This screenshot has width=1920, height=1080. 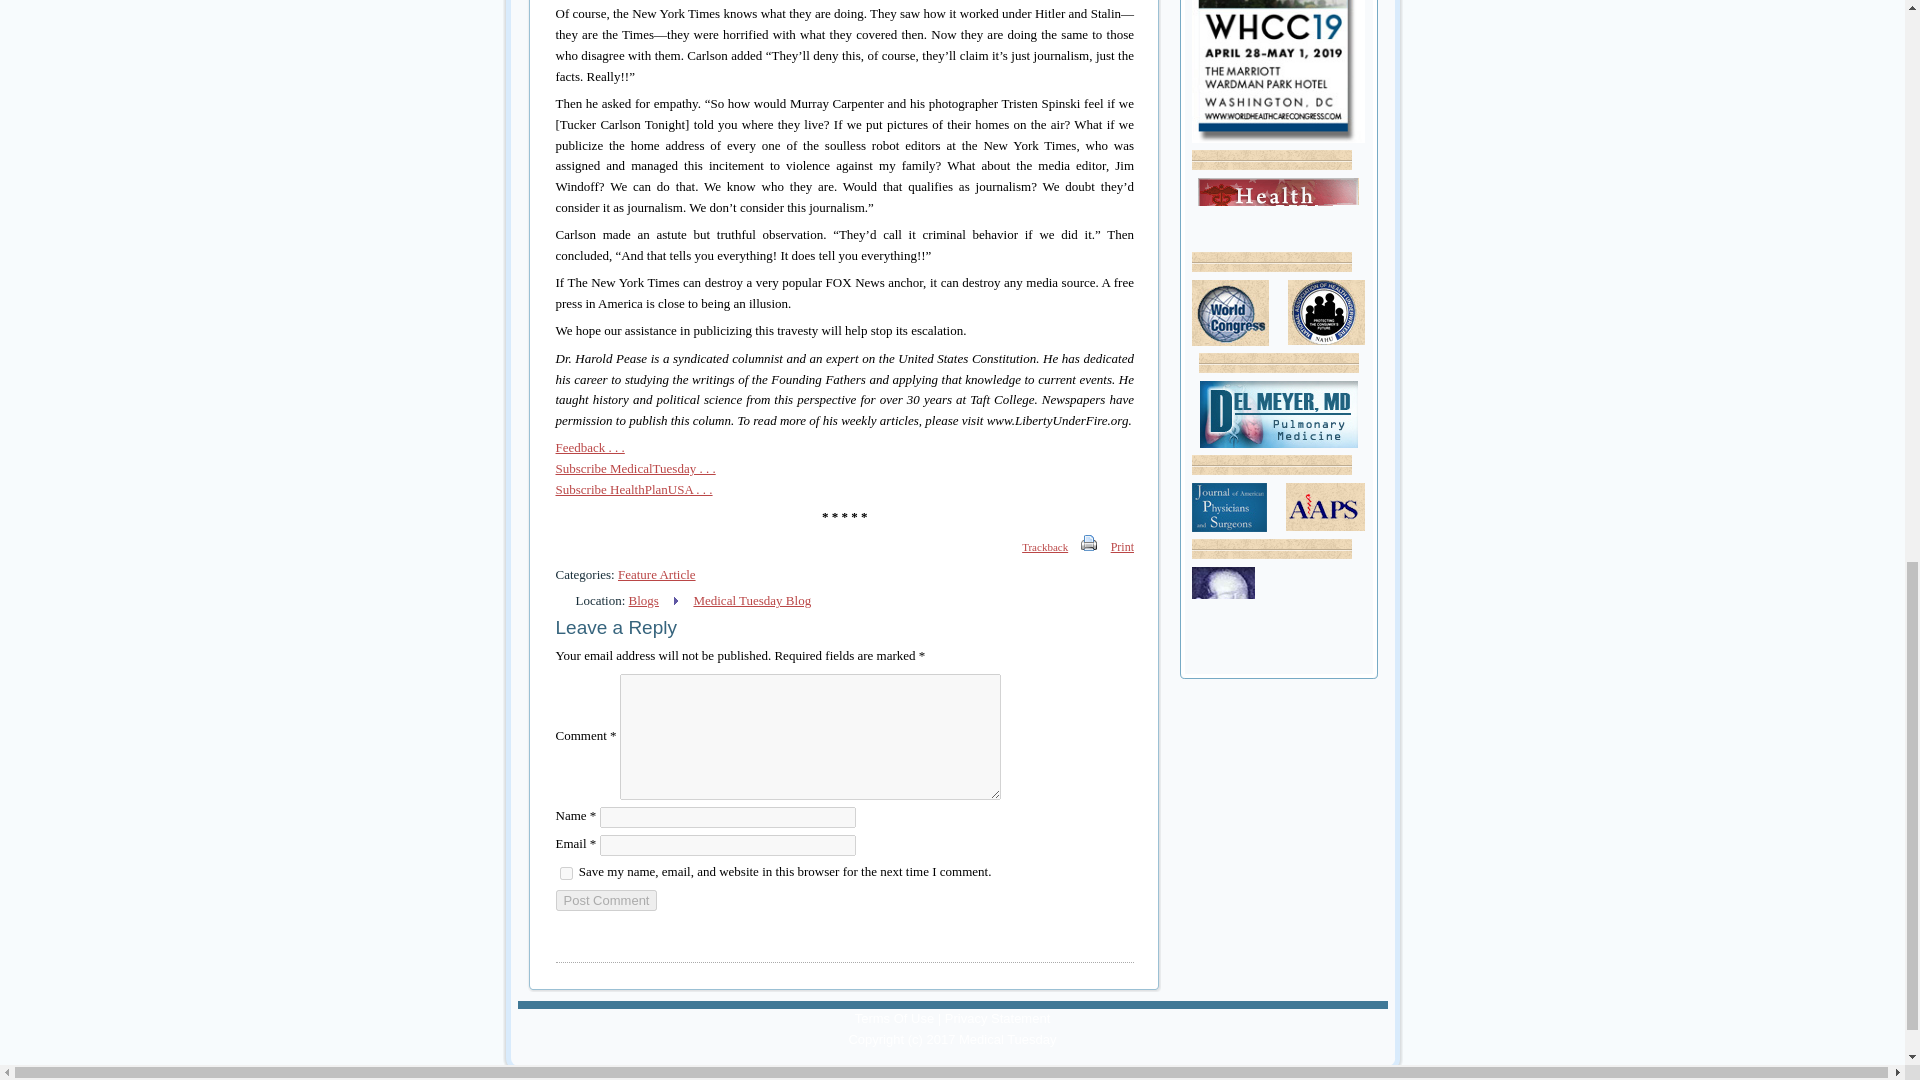 What do you see at coordinates (1122, 546) in the screenshot?
I see `Print` at bounding box center [1122, 546].